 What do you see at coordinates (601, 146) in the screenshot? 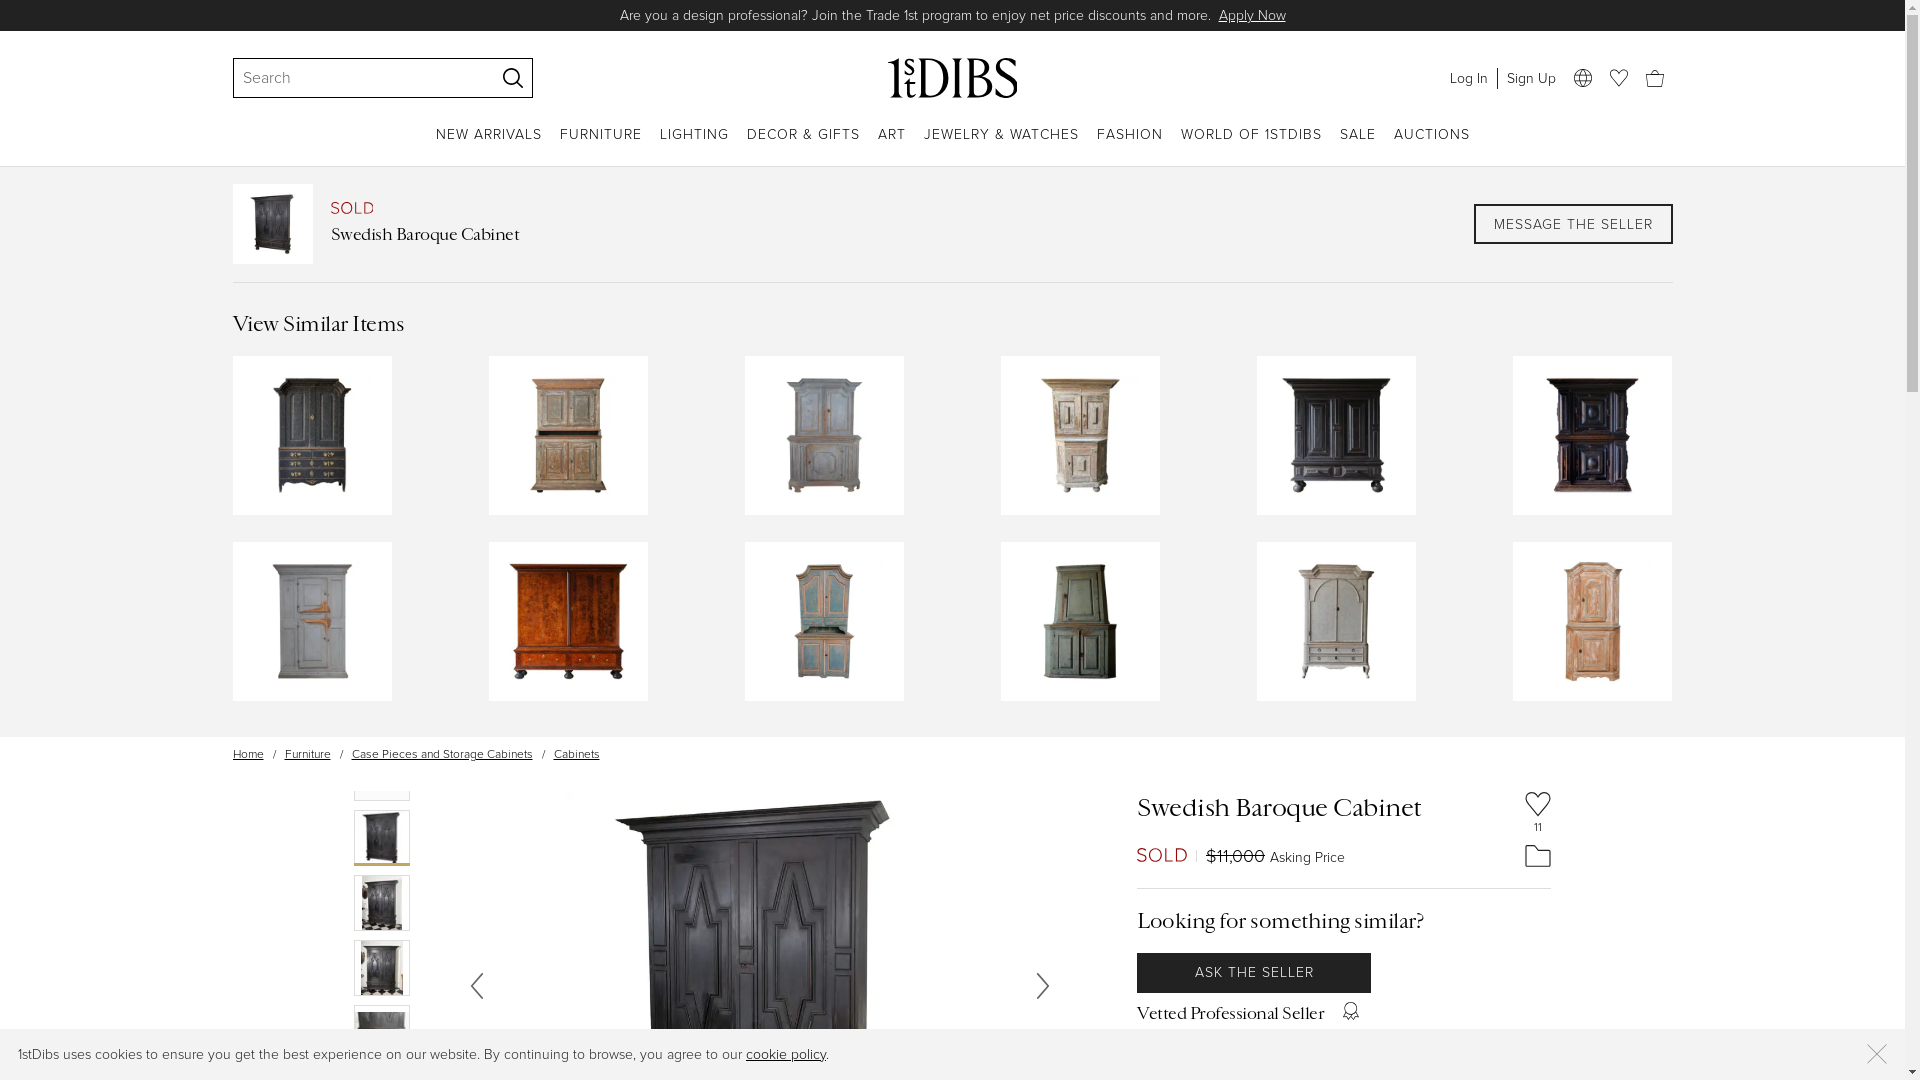
I see `FURNITURE` at bounding box center [601, 146].